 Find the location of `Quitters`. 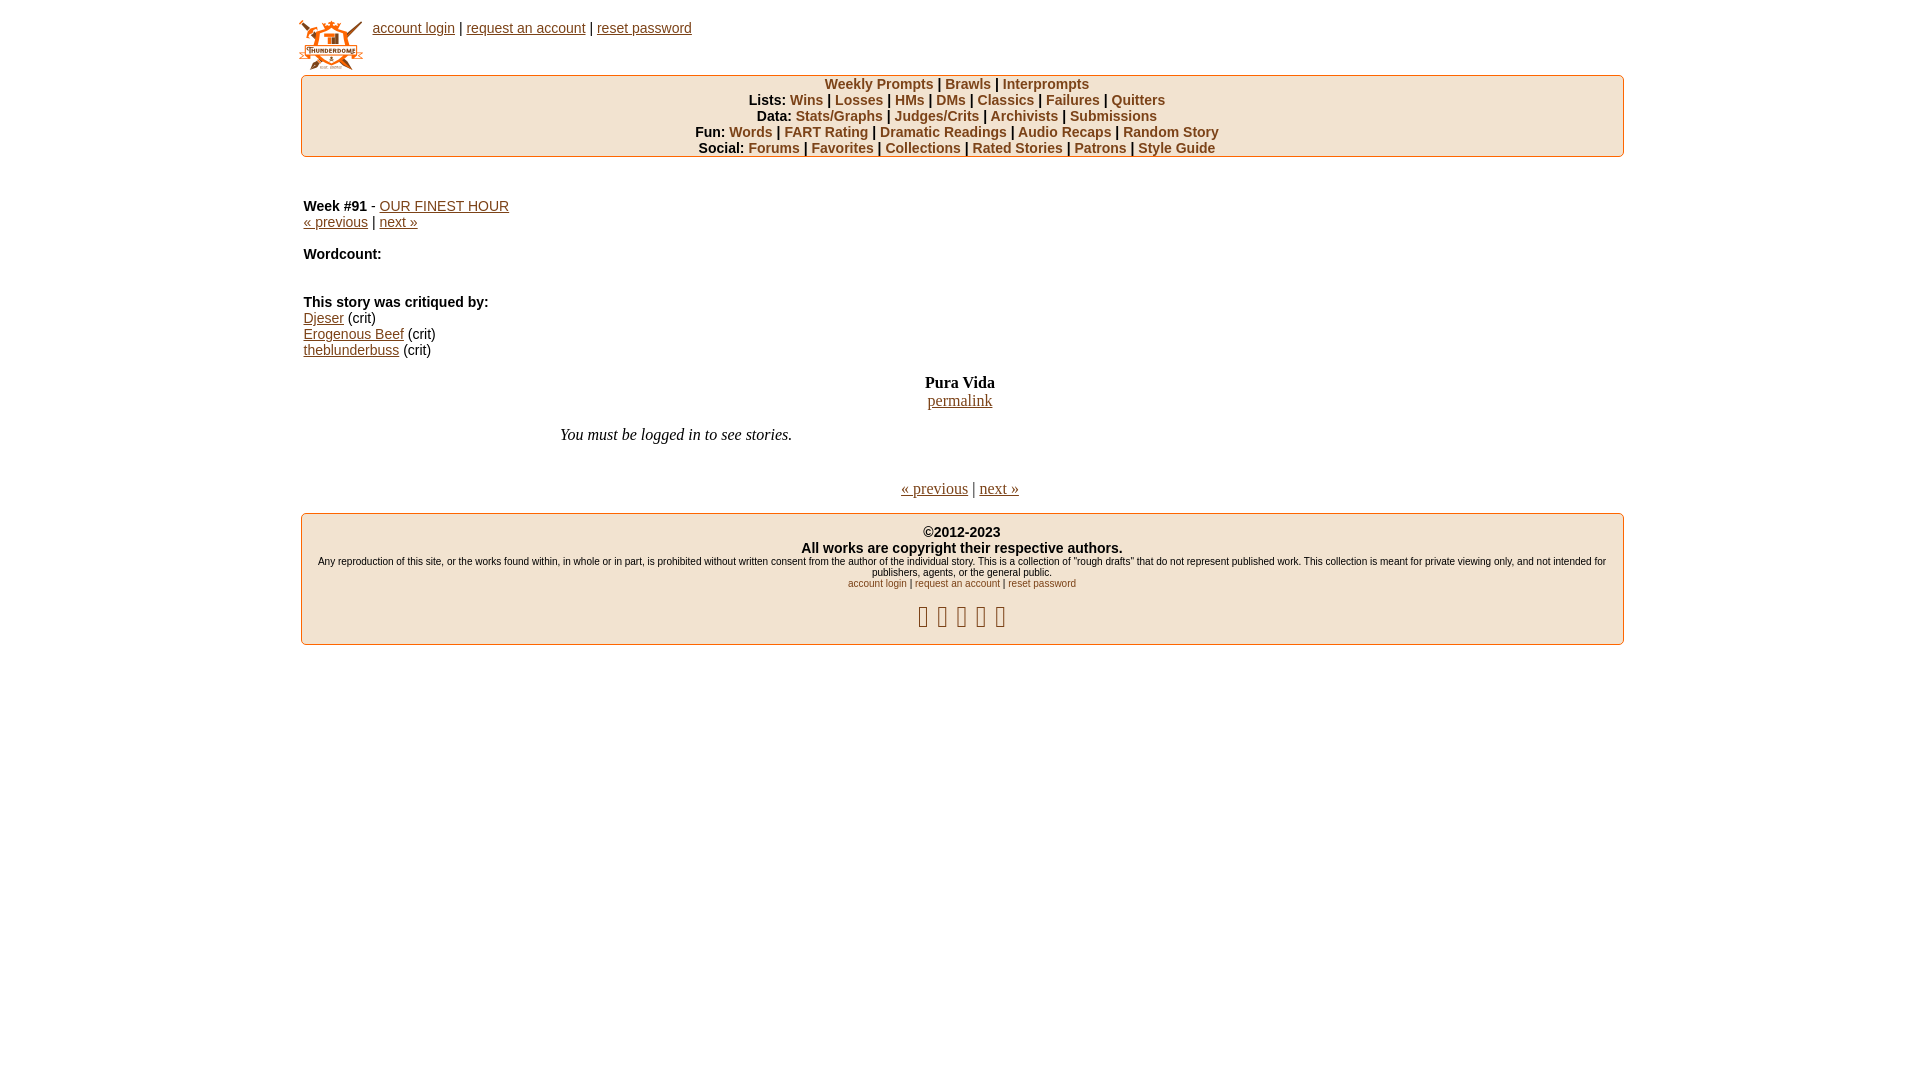

Quitters is located at coordinates (1139, 100).